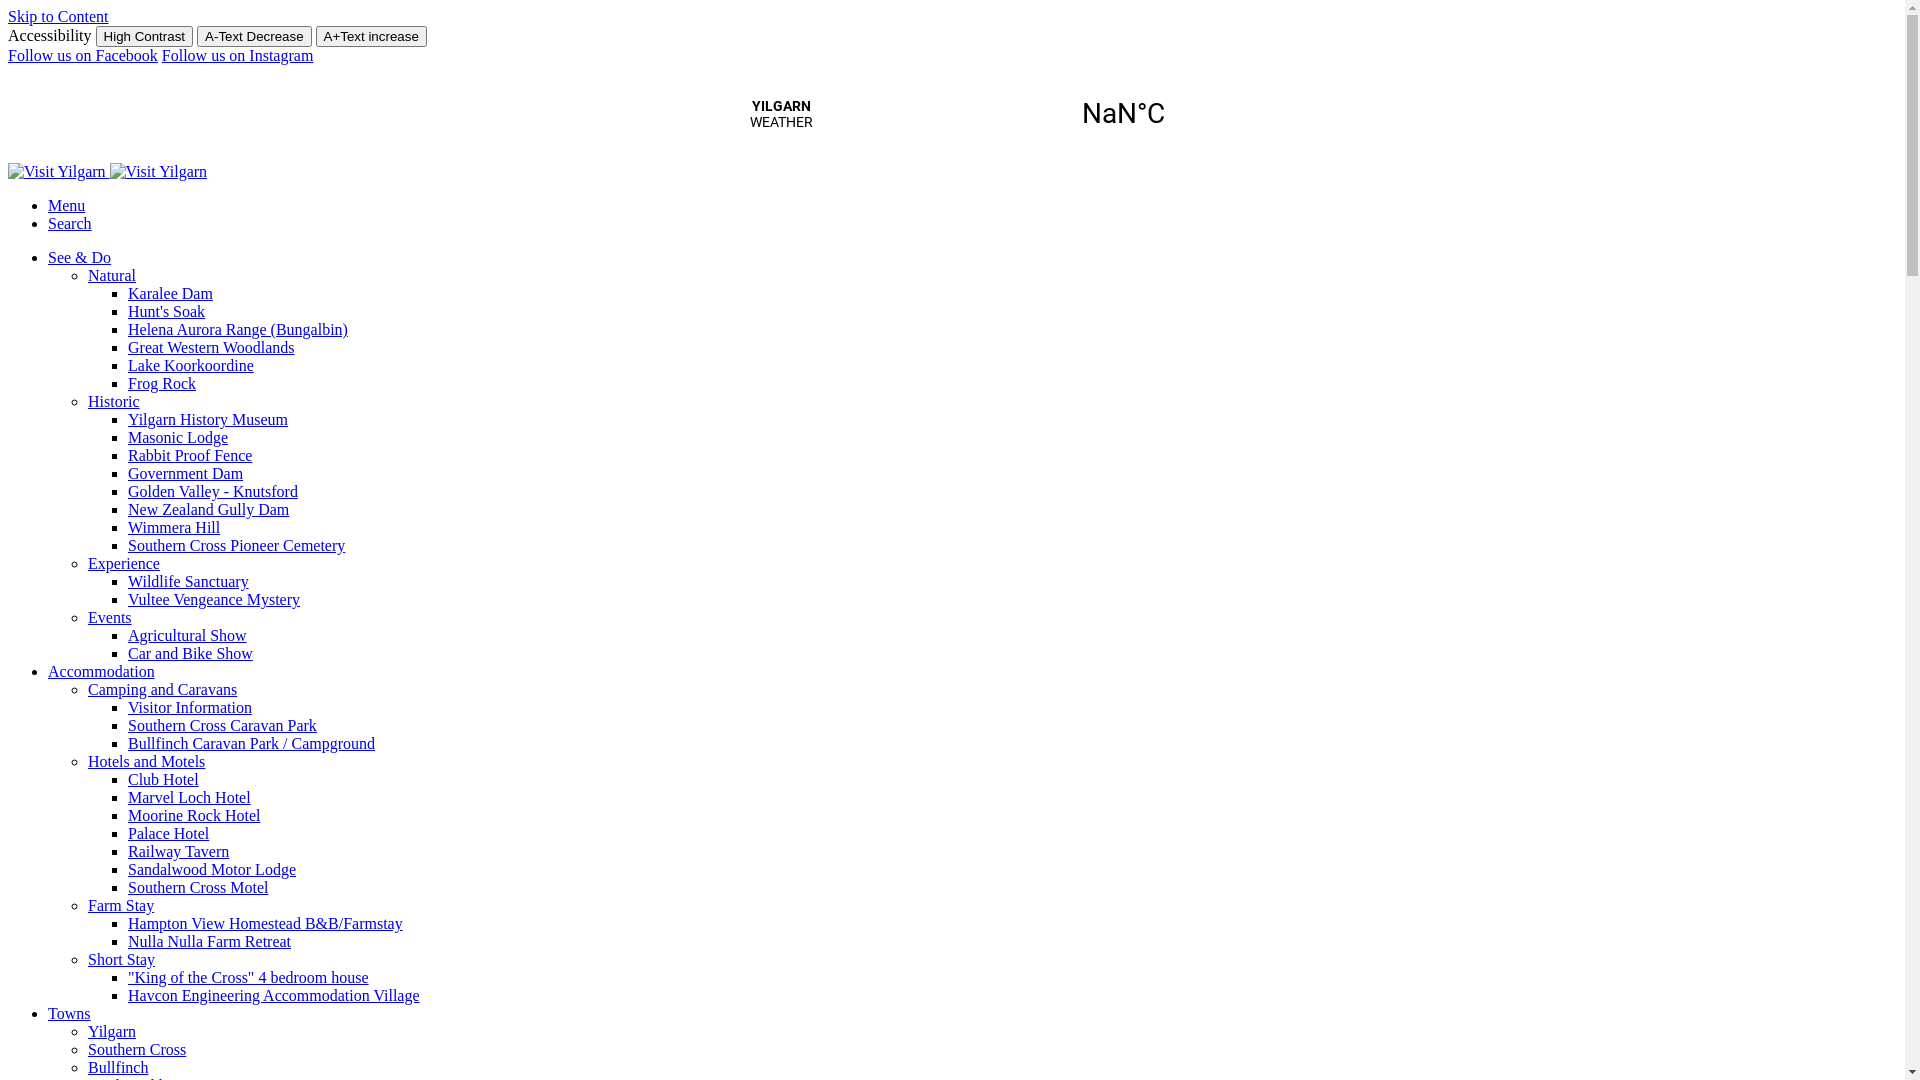 The height and width of the screenshot is (1080, 1920). What do you see at coordinates (238, 56) in the screenshot?
I see `Follow us on Instagram` at bounding box center [238, 56].